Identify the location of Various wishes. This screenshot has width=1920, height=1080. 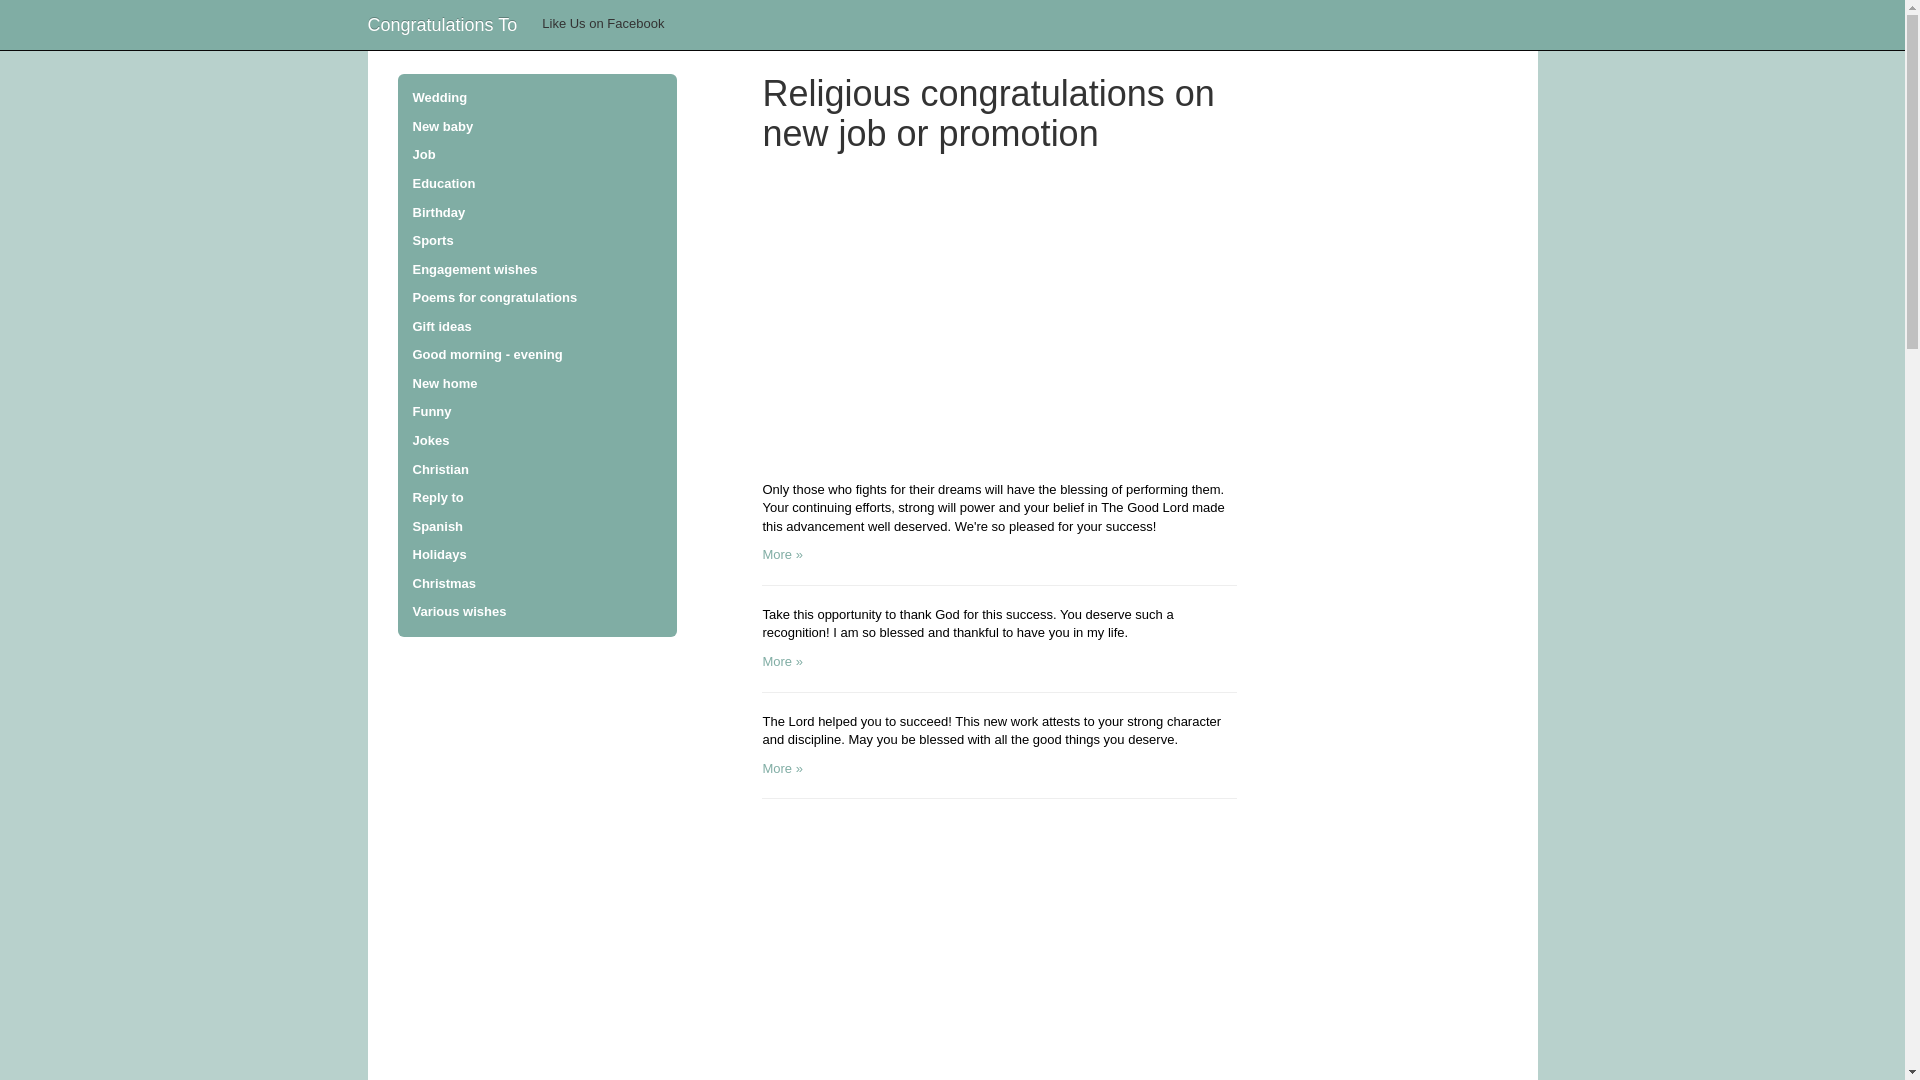
(537, 612).